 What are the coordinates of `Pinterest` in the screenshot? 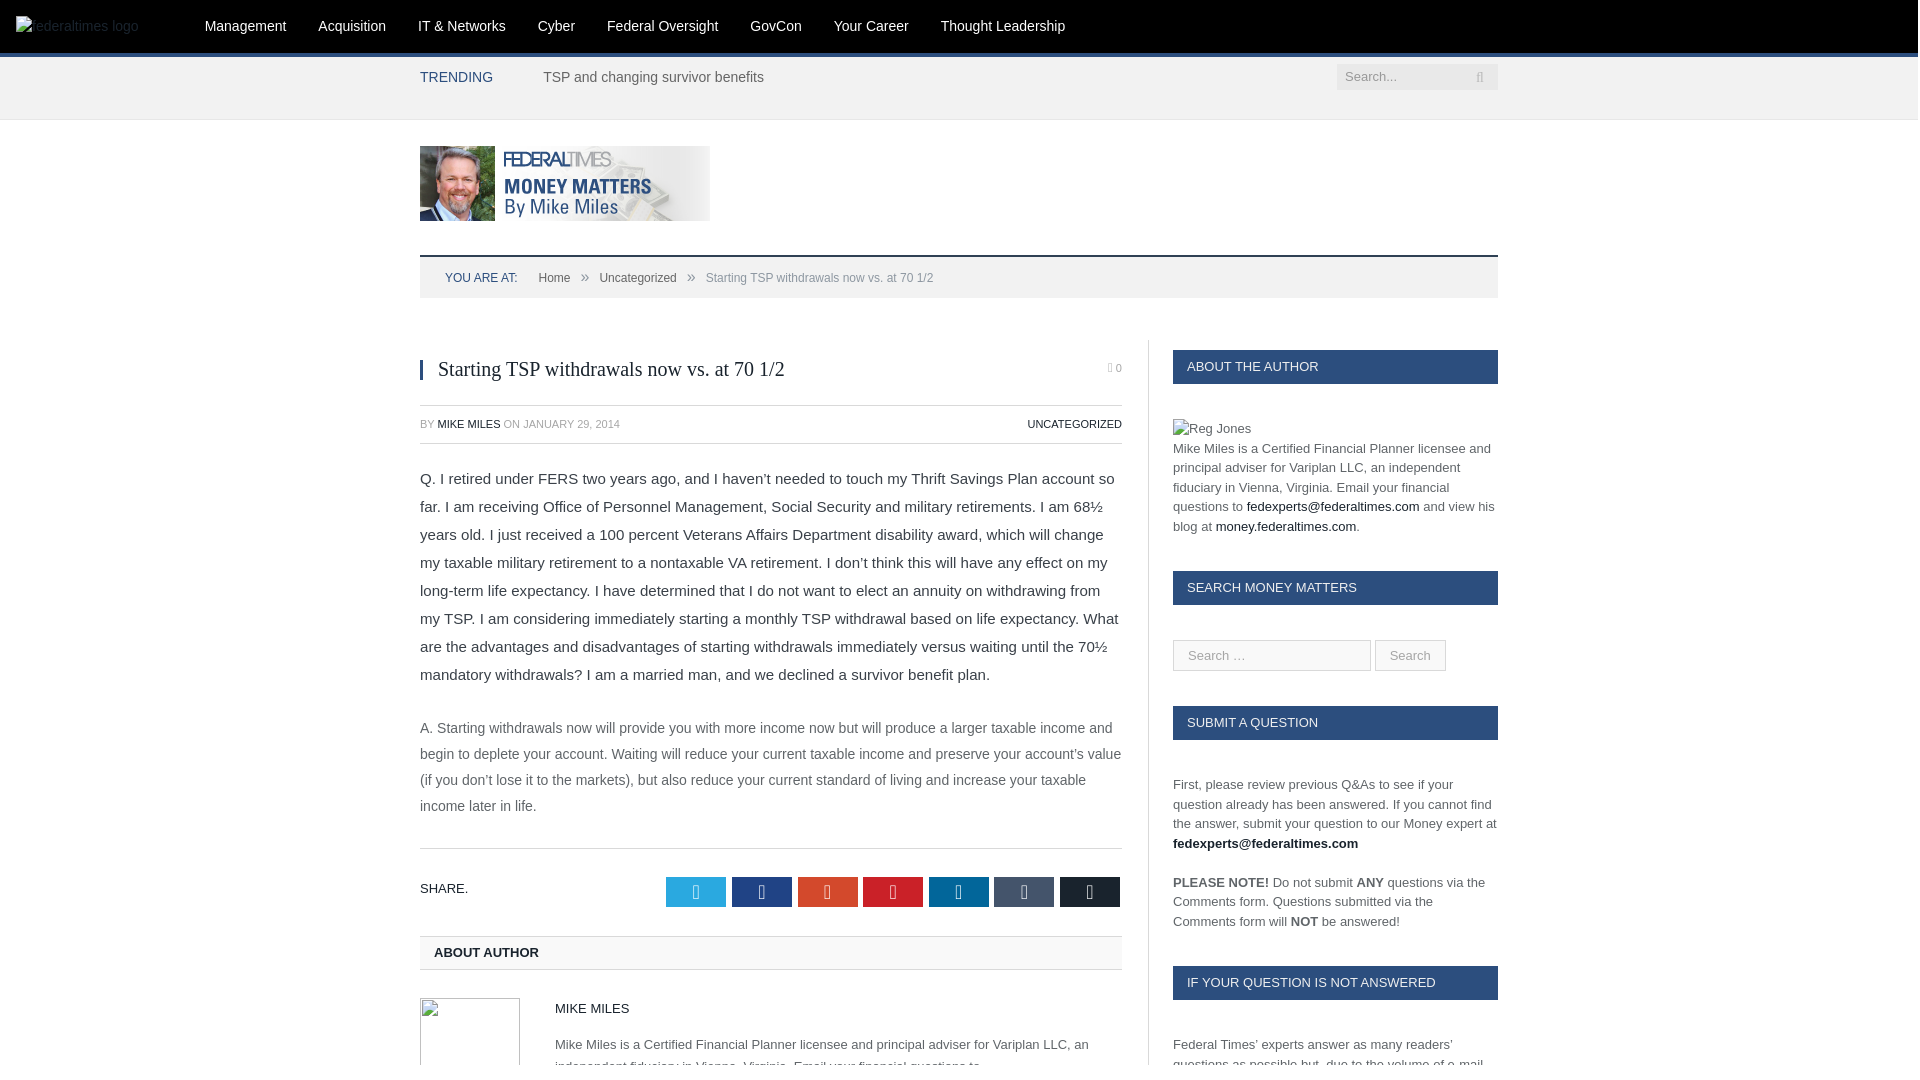 It's located at (892, 892).